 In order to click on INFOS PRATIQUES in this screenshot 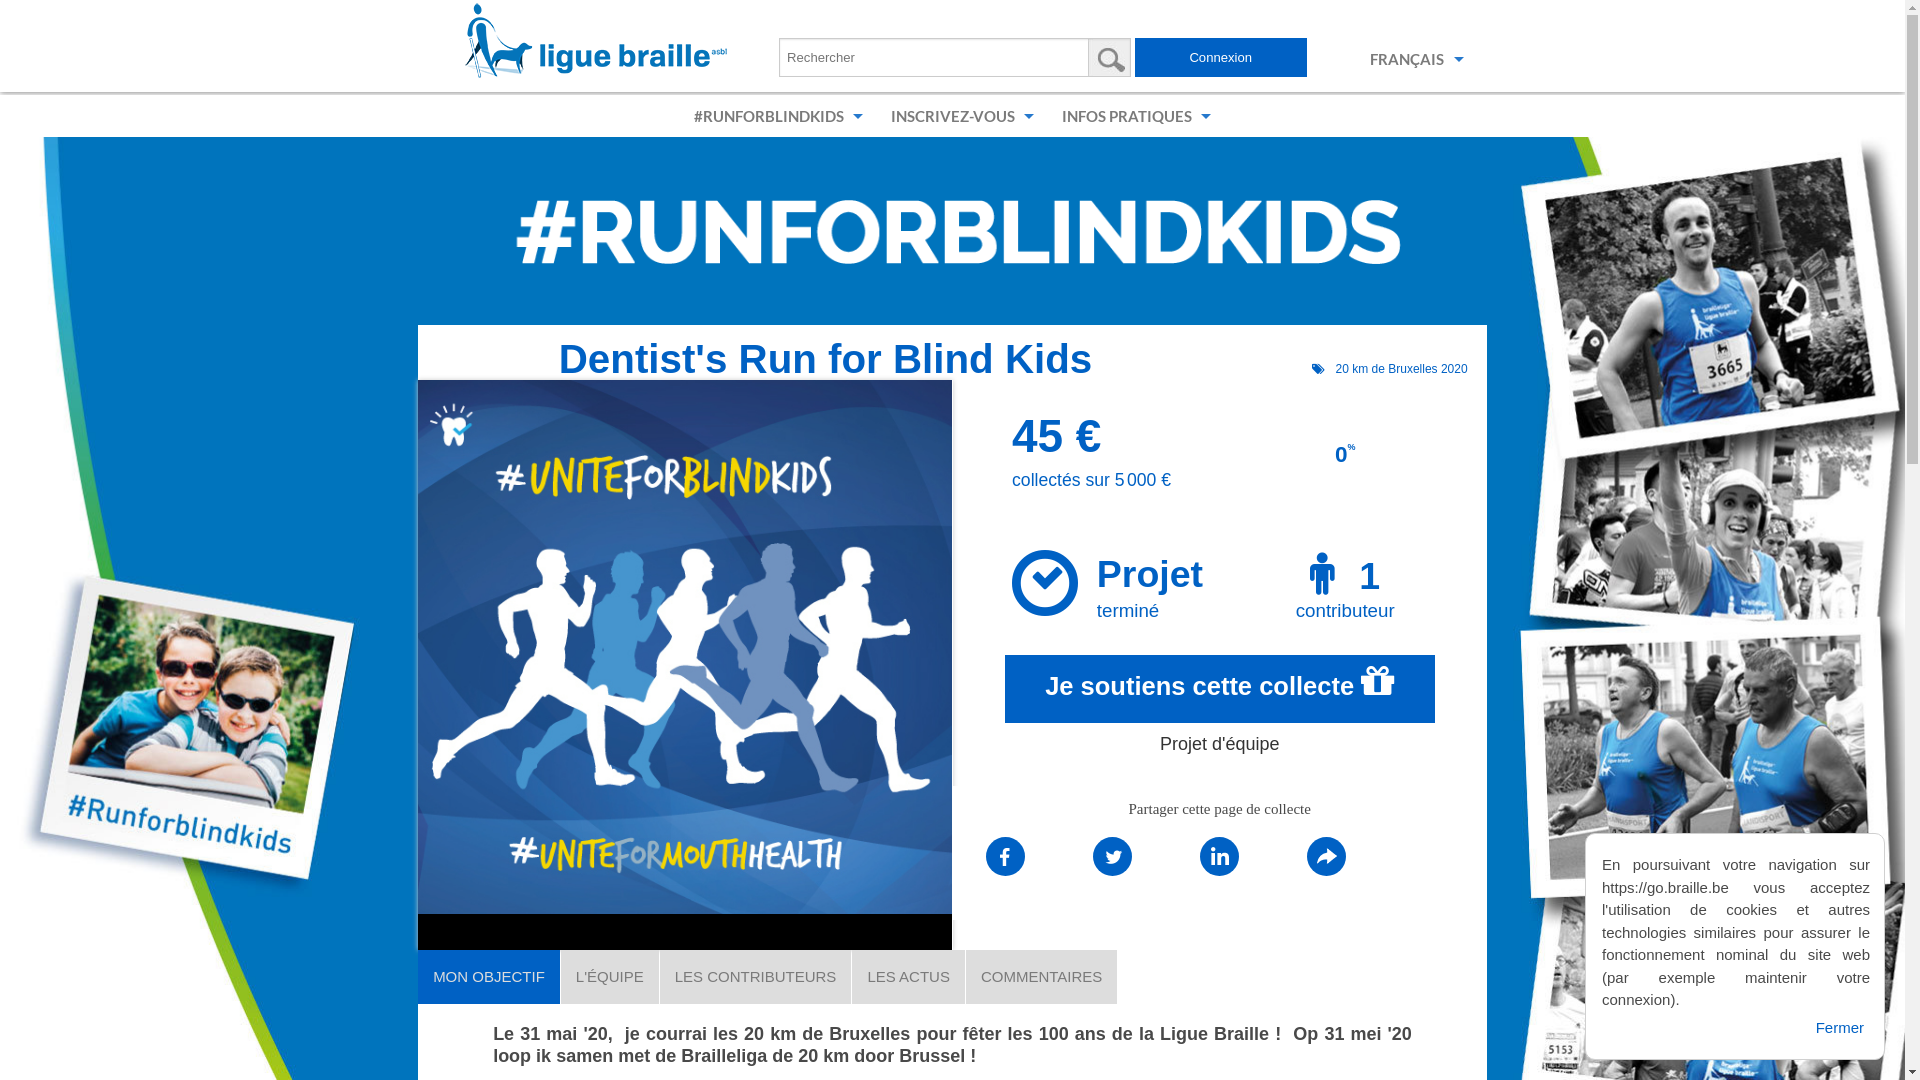, I will do `click(1136, 116)`.